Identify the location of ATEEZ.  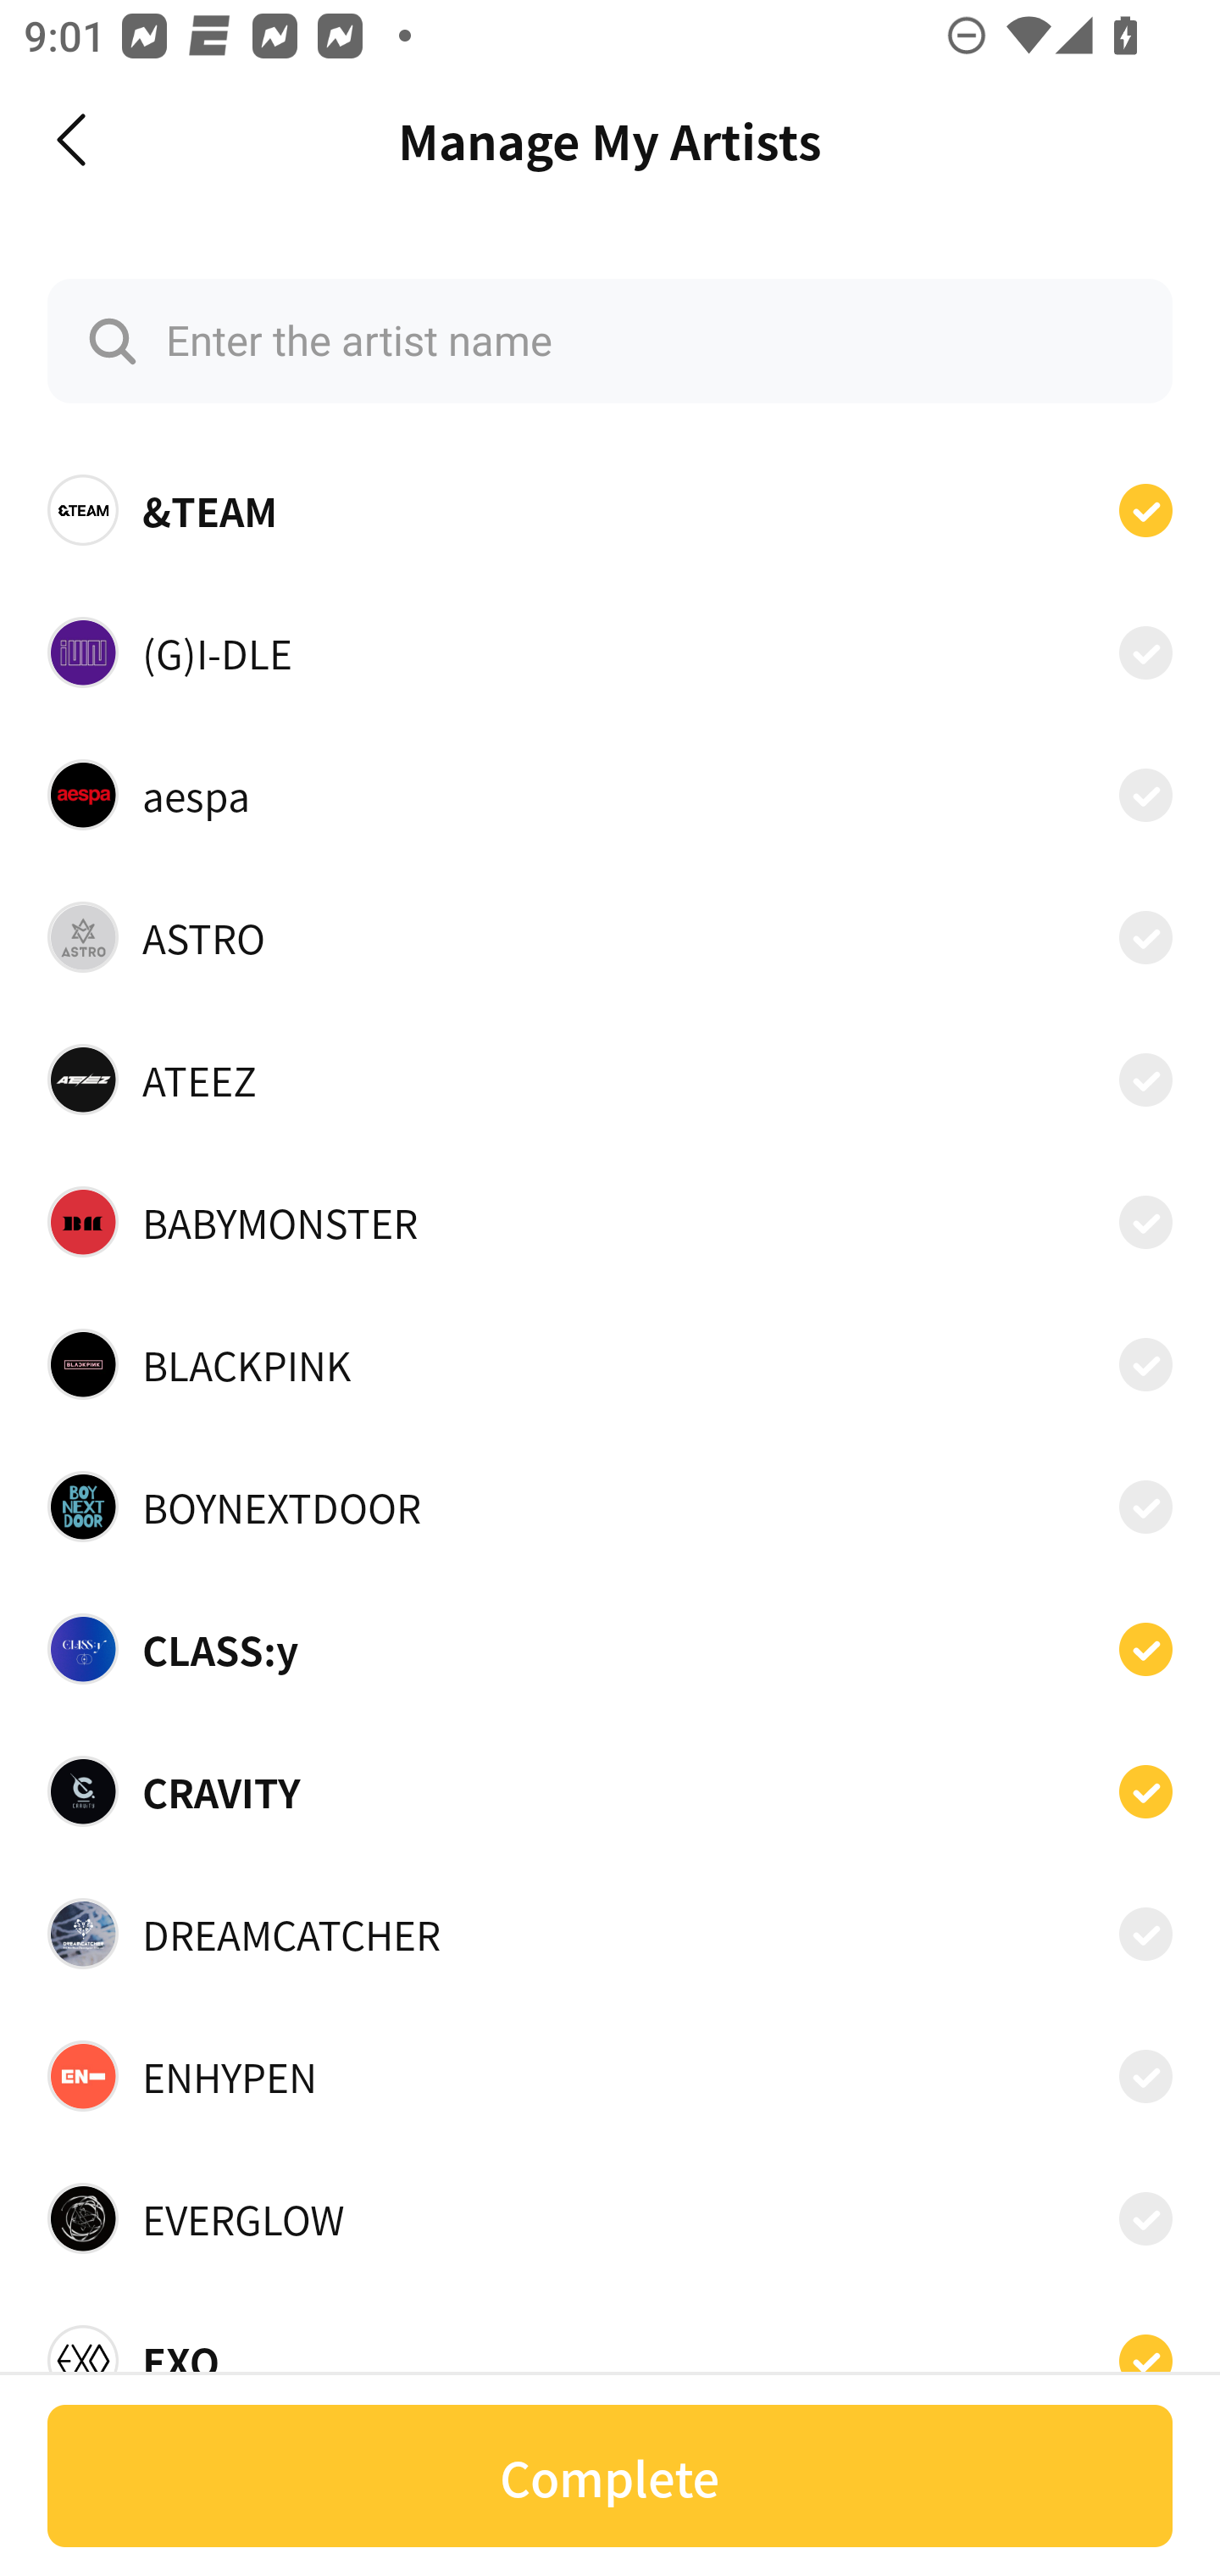
(610, 1080).